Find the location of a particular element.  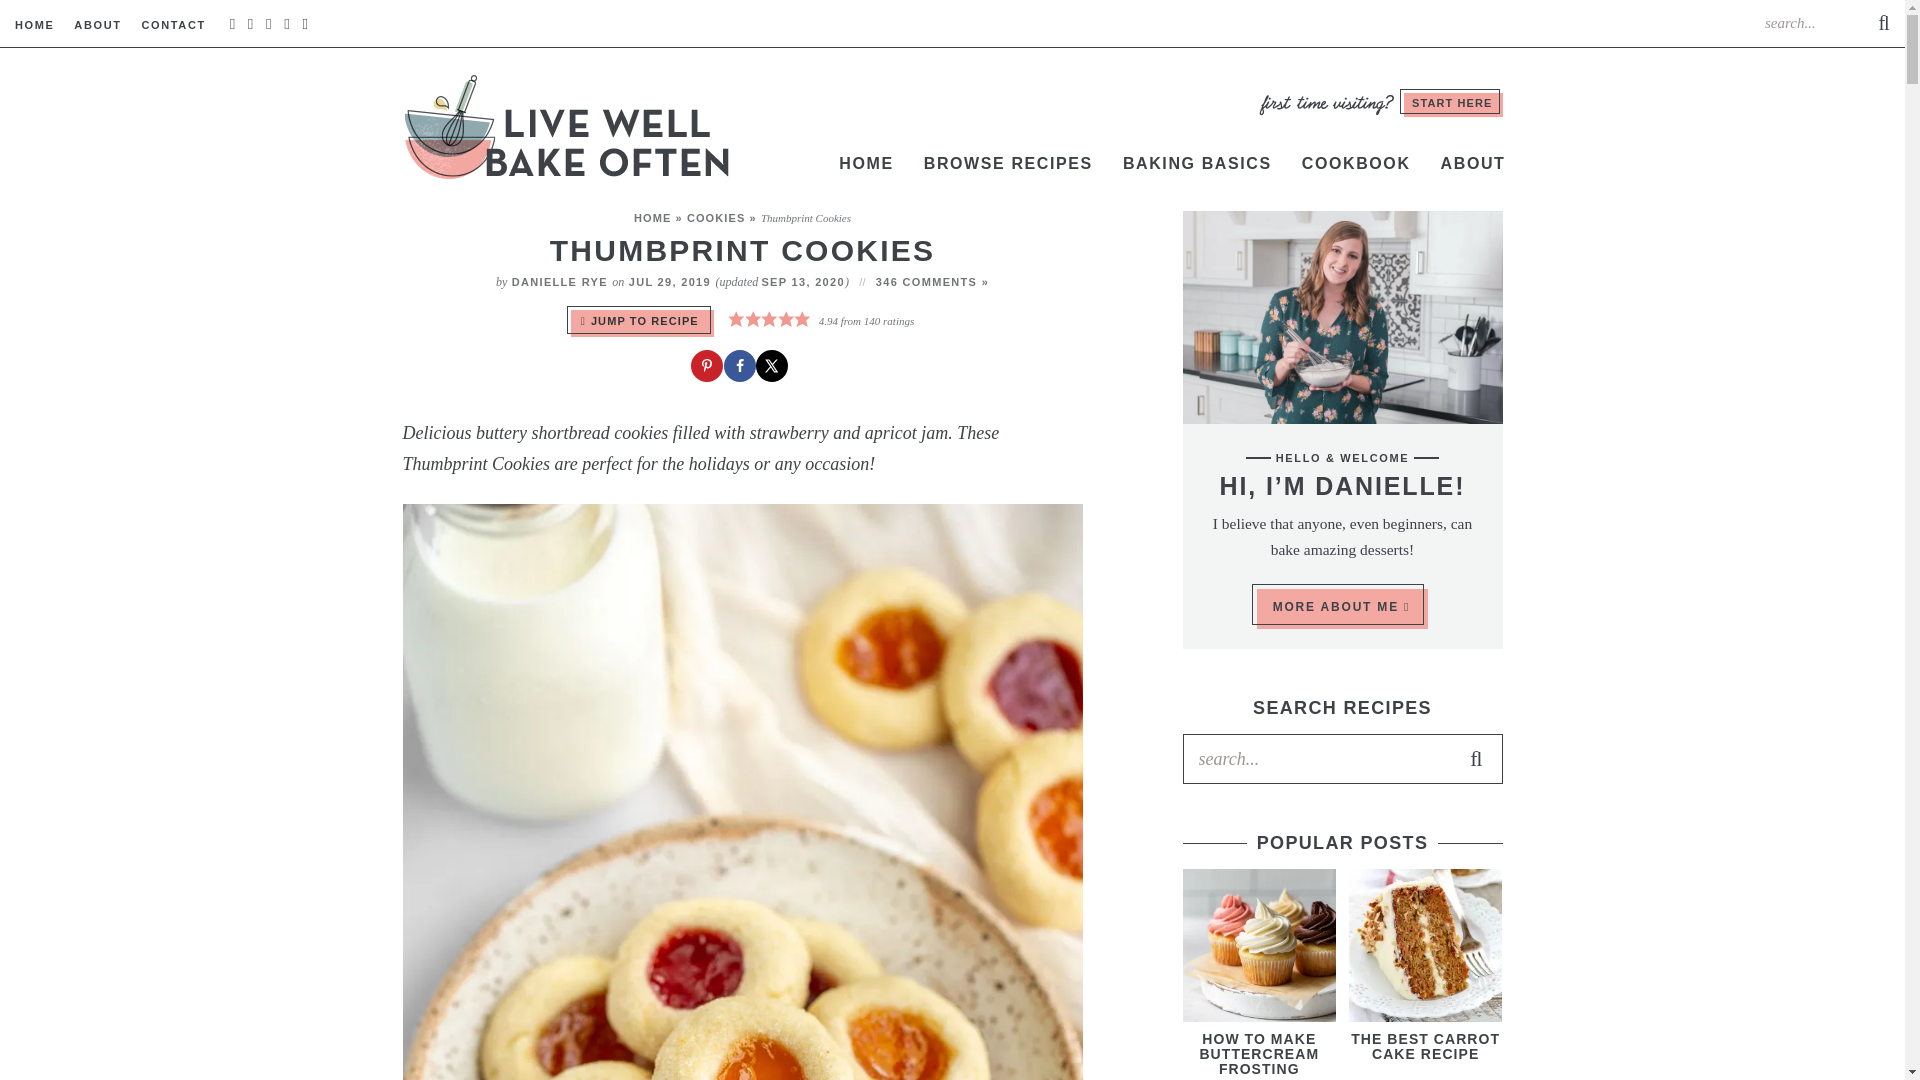

Share on Facebook is located at coordinates (742, 368).